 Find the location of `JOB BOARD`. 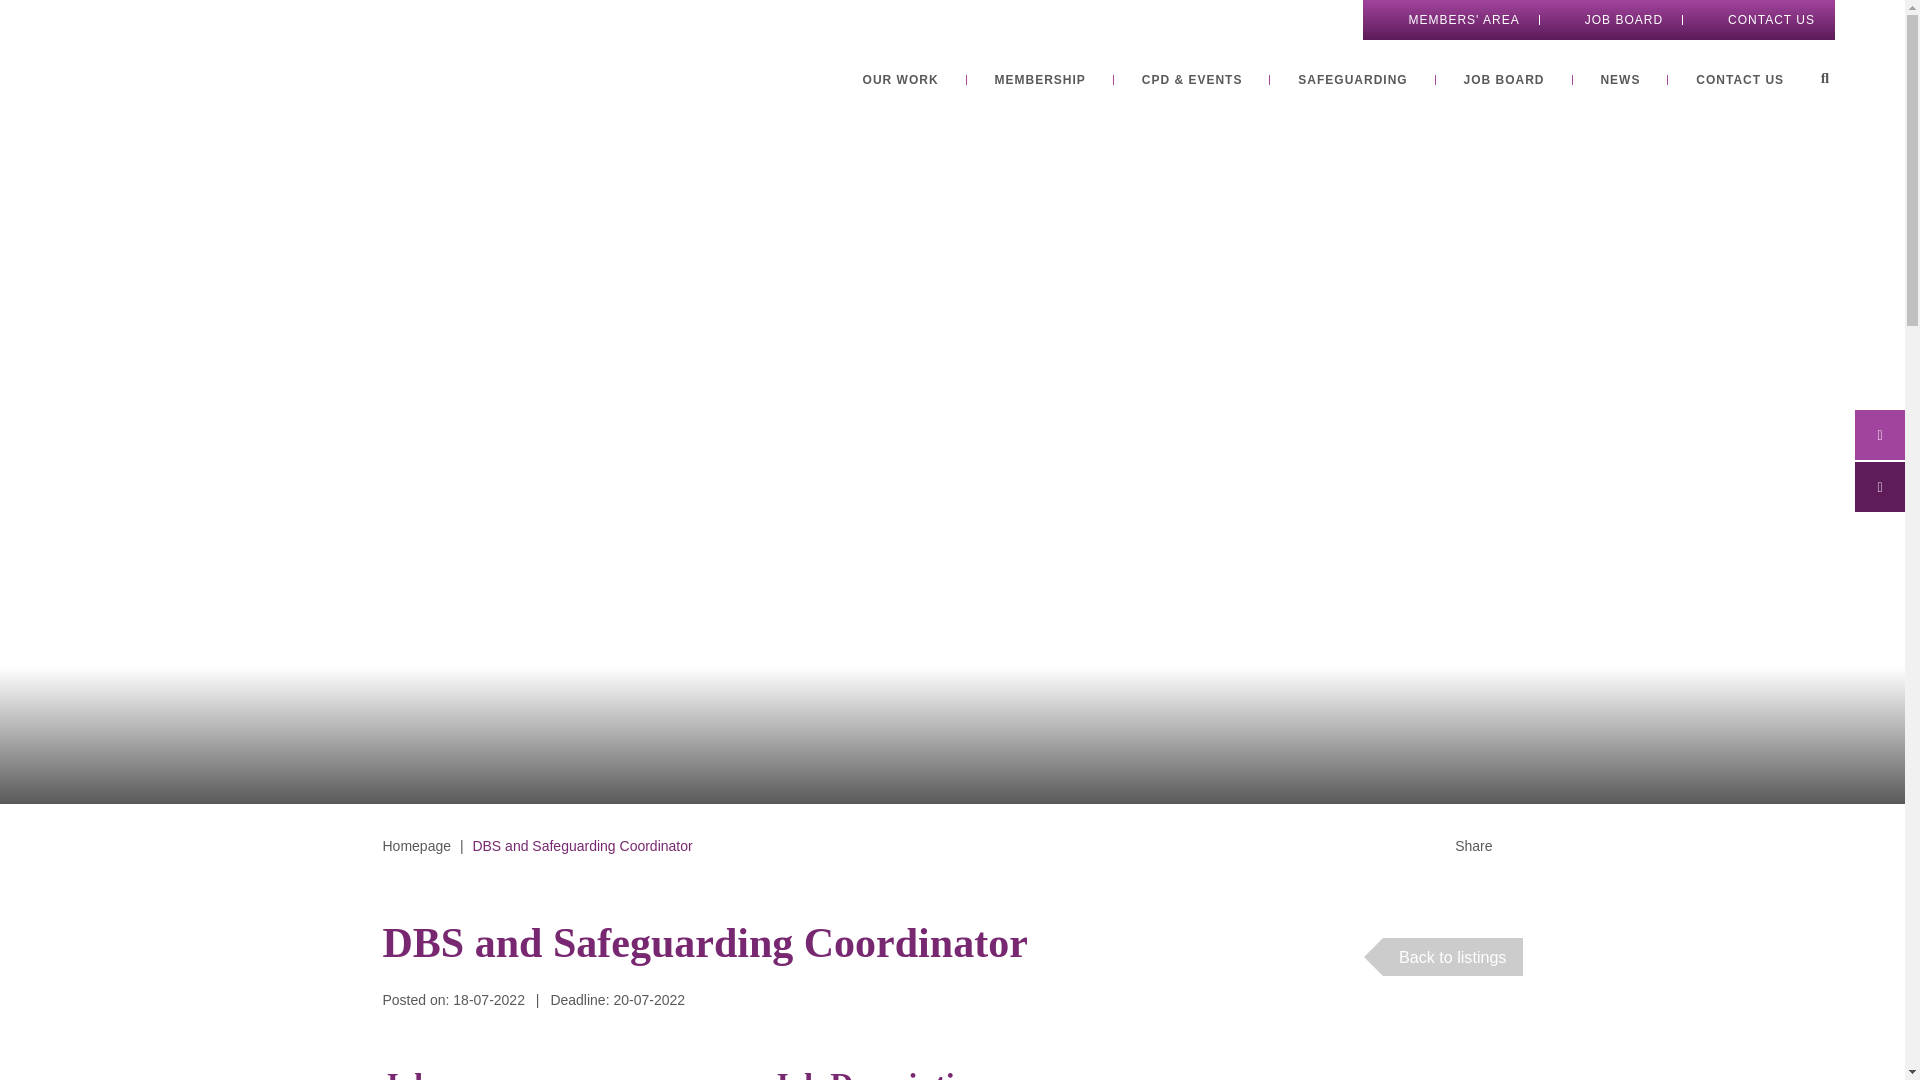

JOB BOARD is located at coordinates (1610, 20).